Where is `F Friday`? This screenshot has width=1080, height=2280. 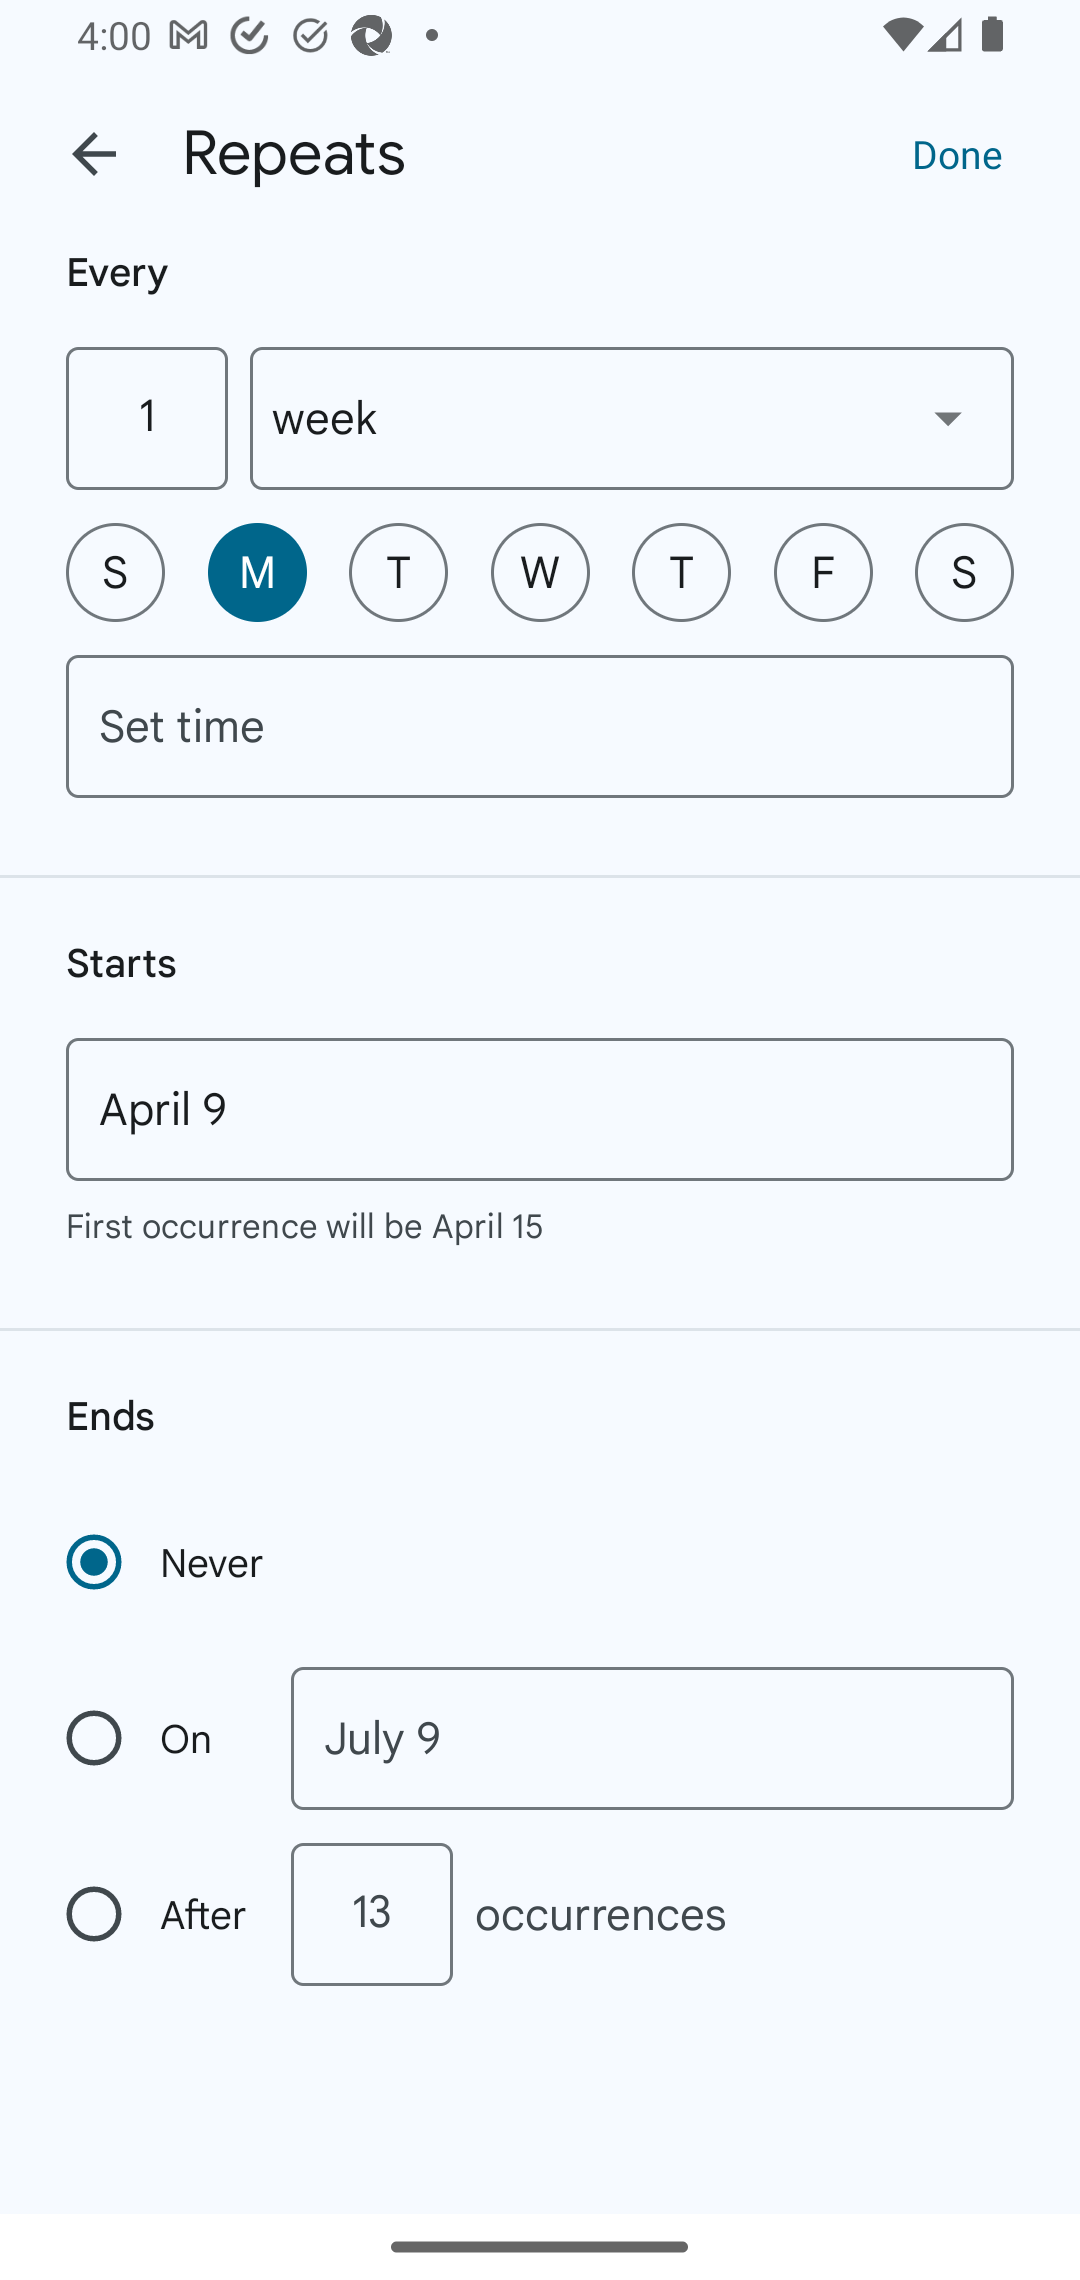 F Friday is located at coordinates (823, 572).